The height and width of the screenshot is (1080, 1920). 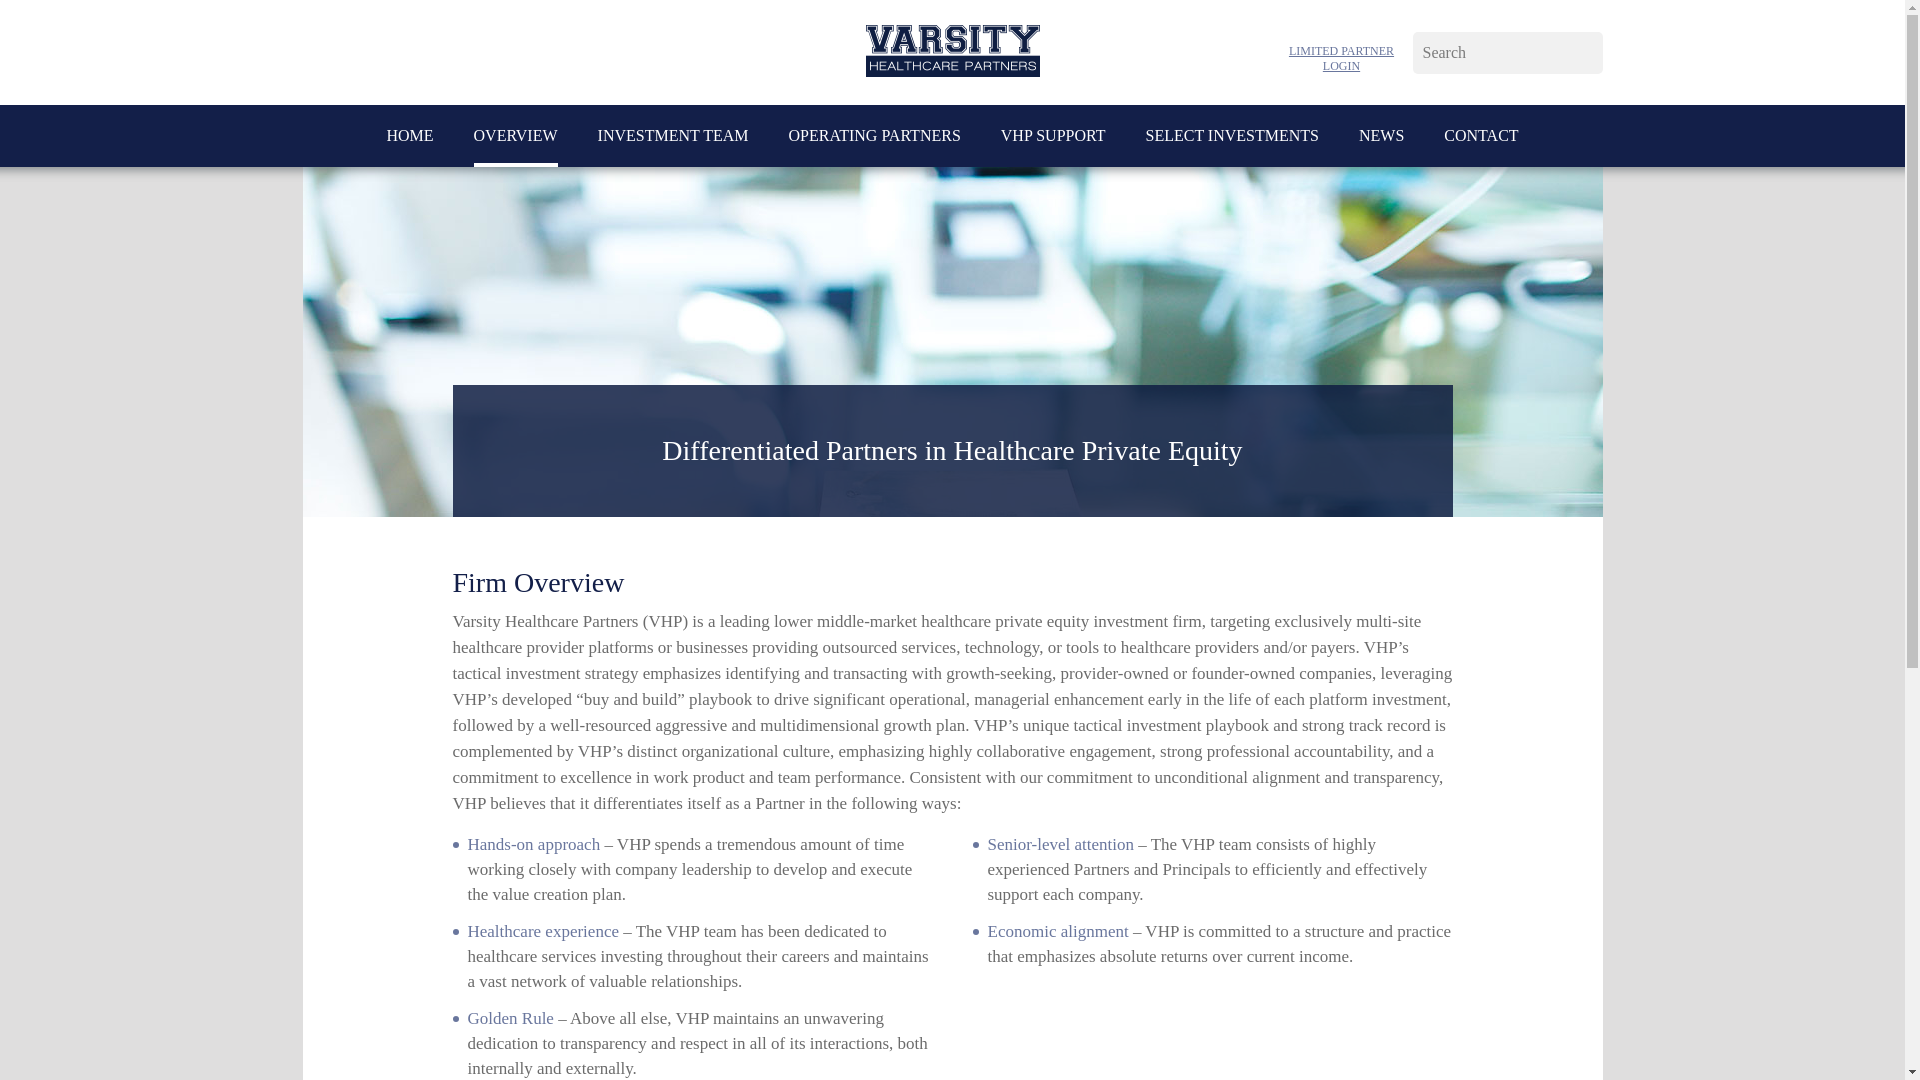 I want to click on INVESTMENT TEAM, so click(x=672, y=136).